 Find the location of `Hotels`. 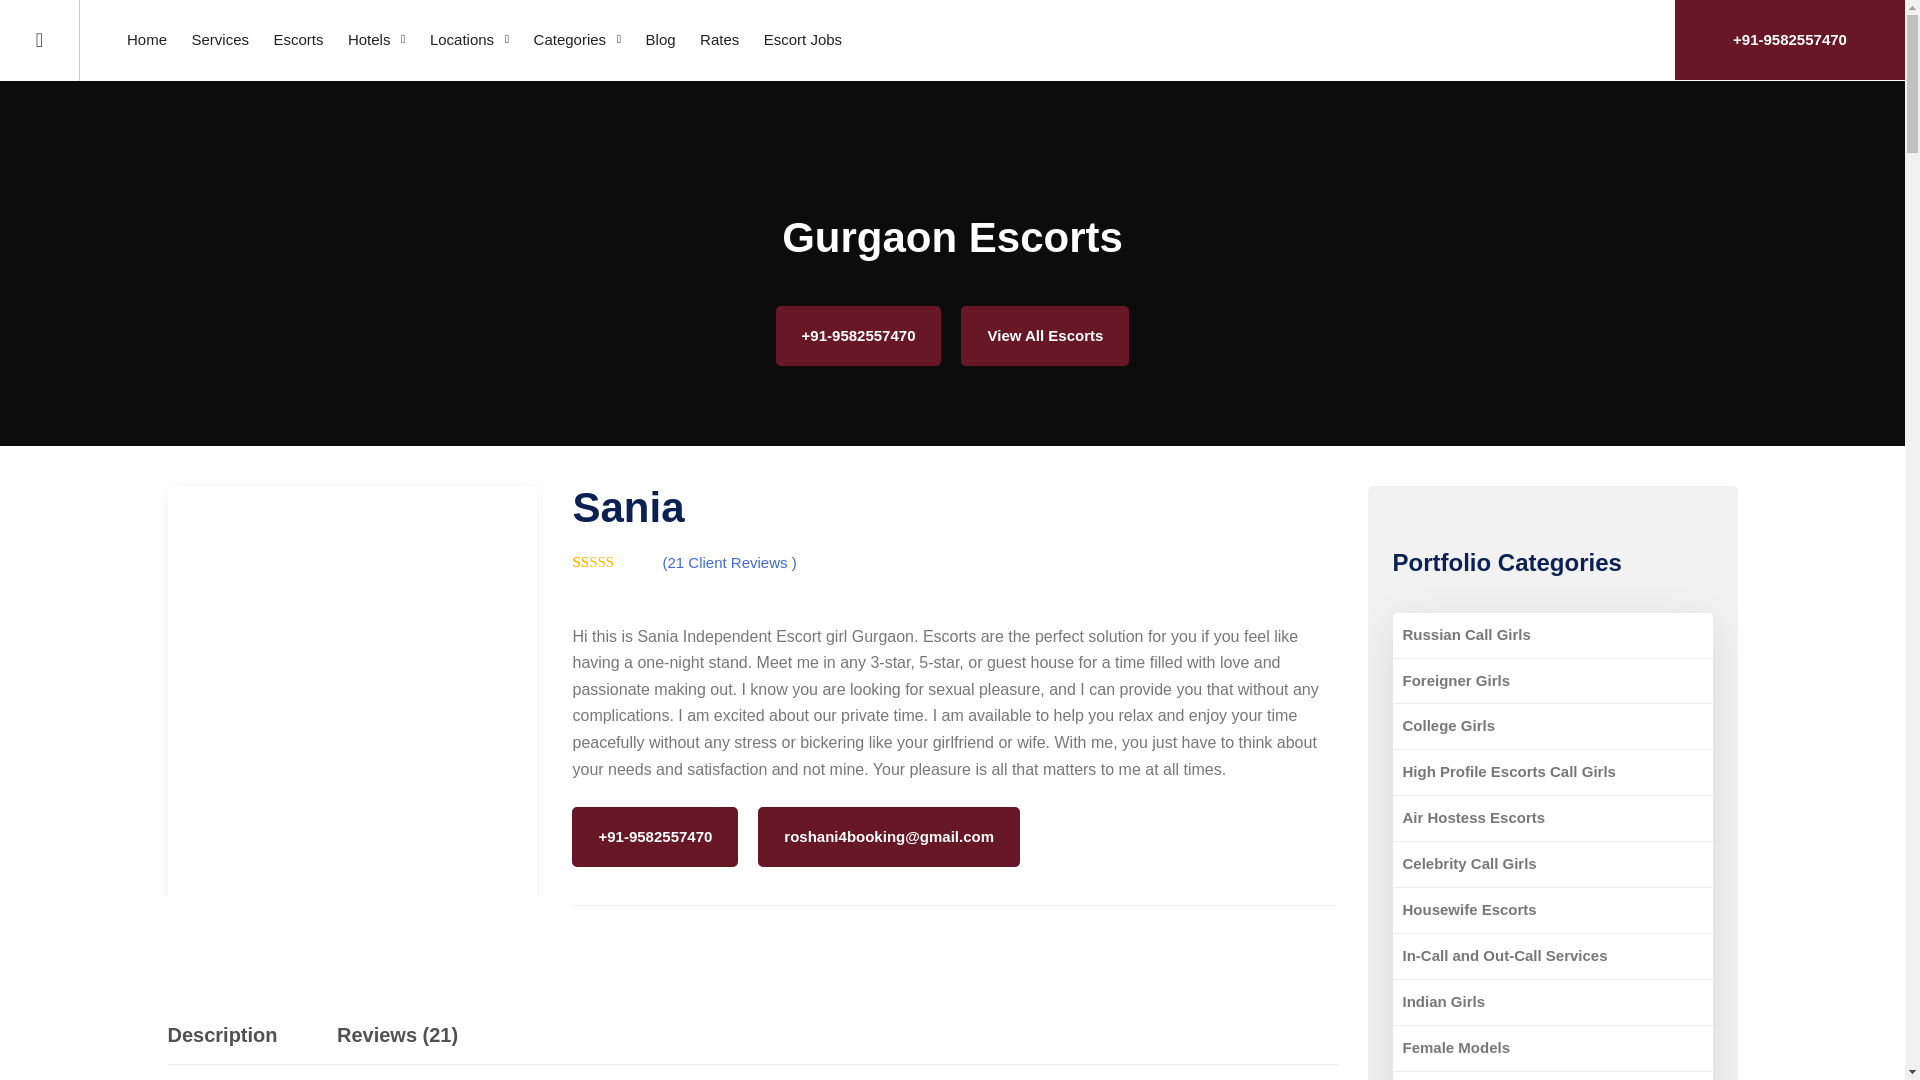

Hotels is located at coordinates (376, 40).